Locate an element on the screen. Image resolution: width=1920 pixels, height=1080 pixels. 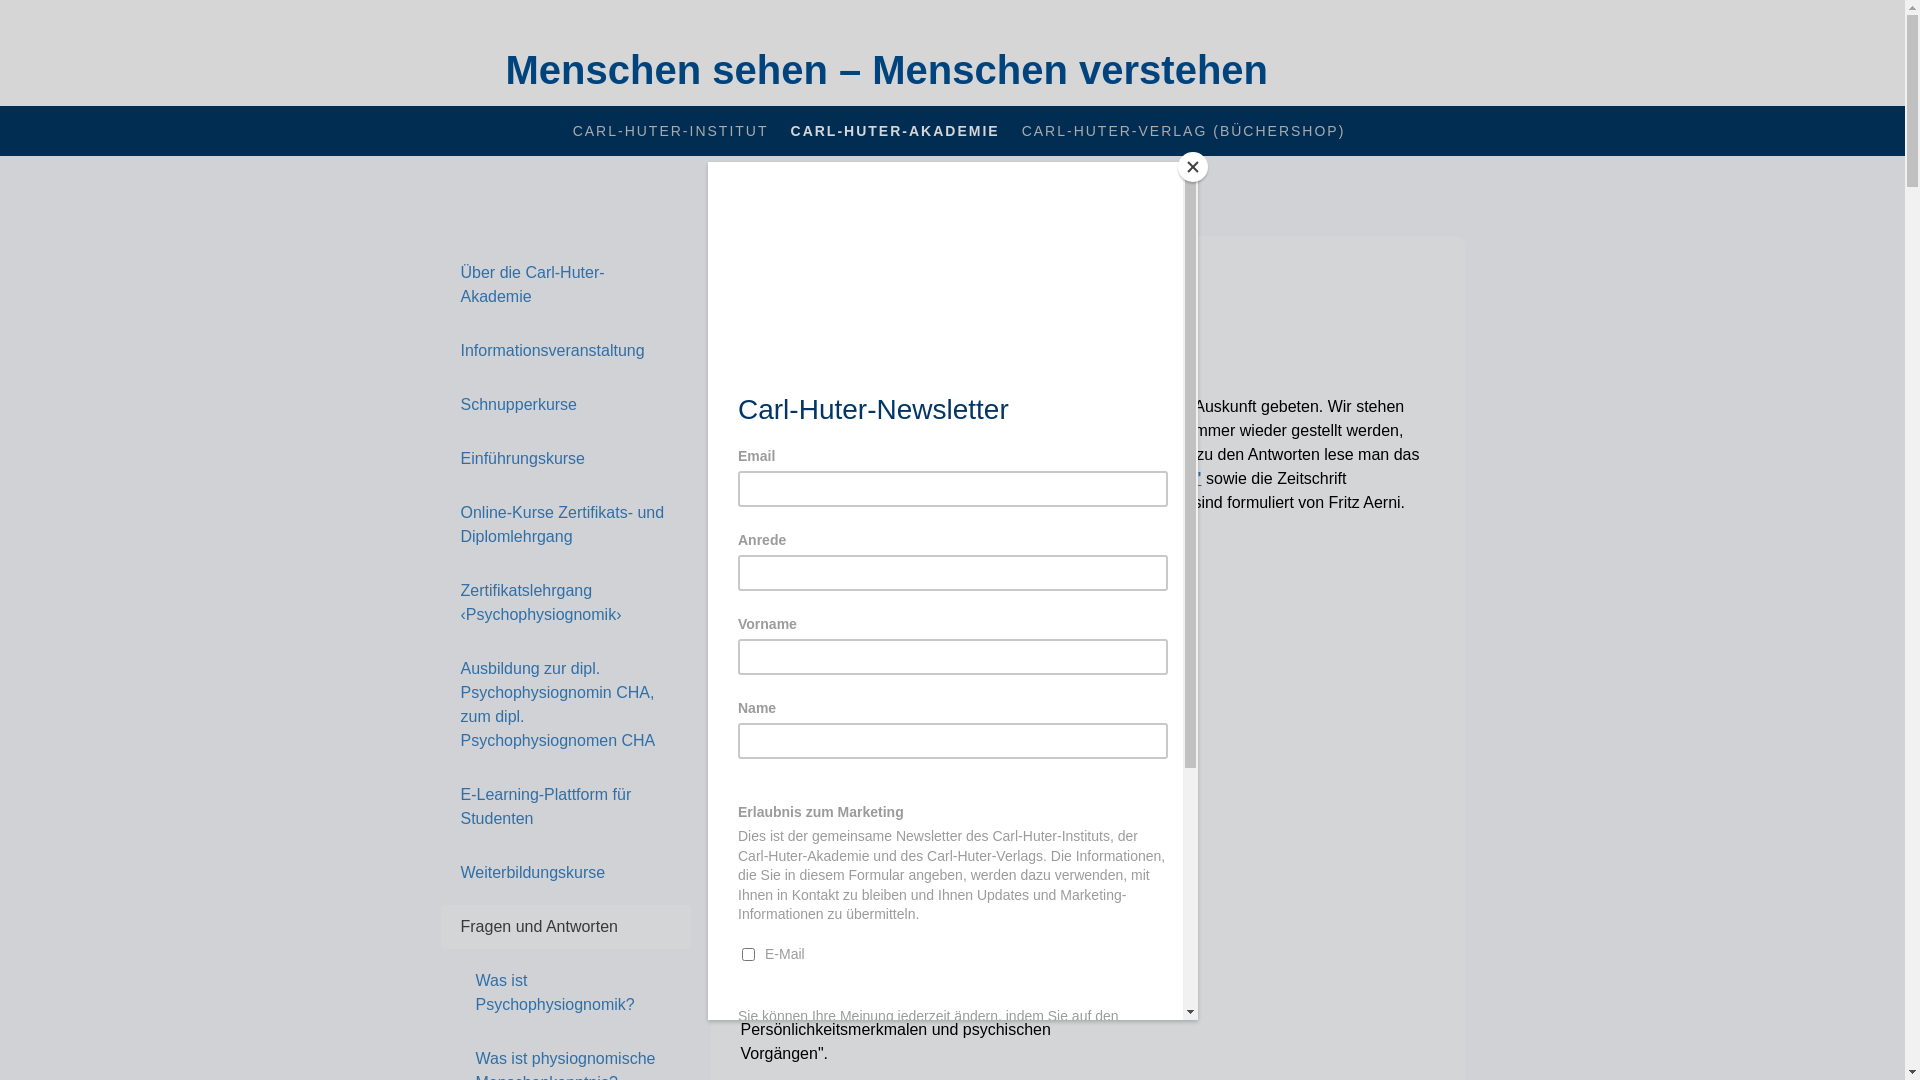
Was ist Psychophysiognomik? is located at coordinates (565, 993).